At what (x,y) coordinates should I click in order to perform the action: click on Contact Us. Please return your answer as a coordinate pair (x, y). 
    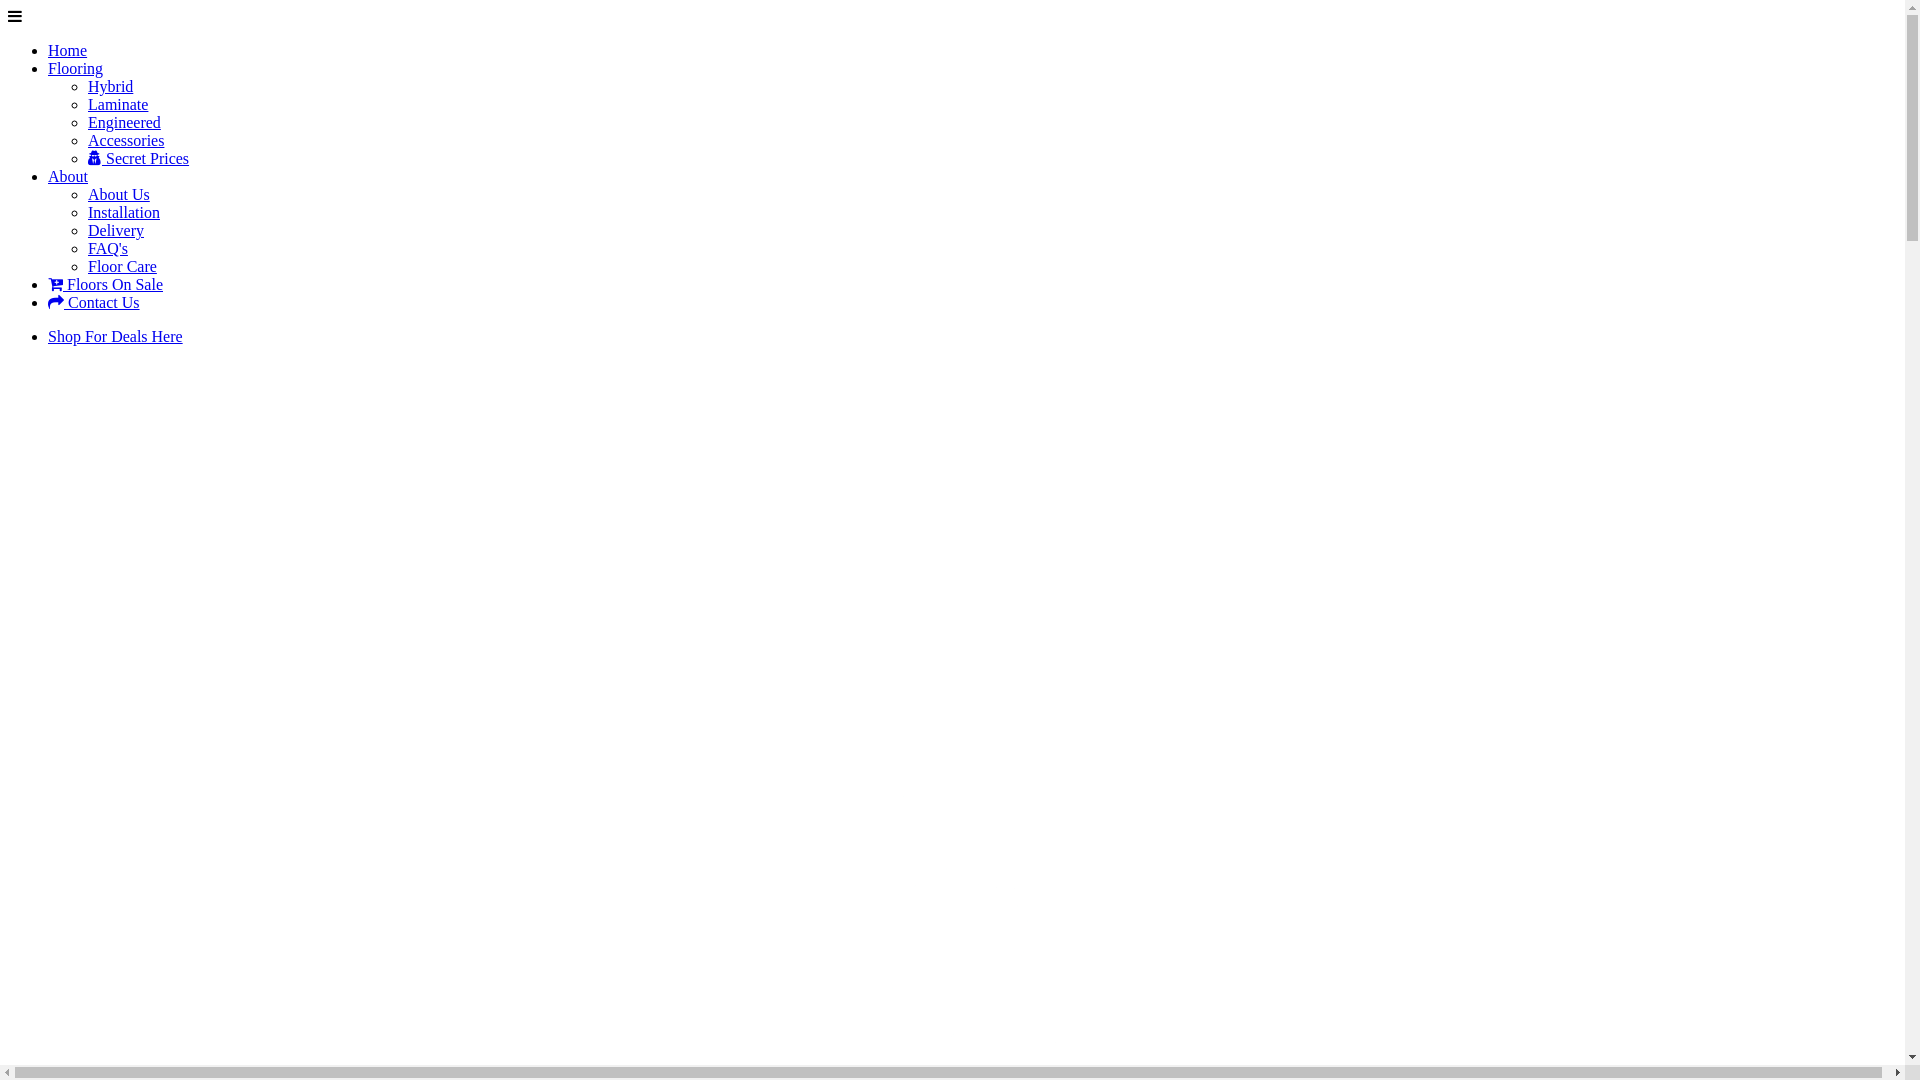
    Looking at the image, I should click on (94, 302).